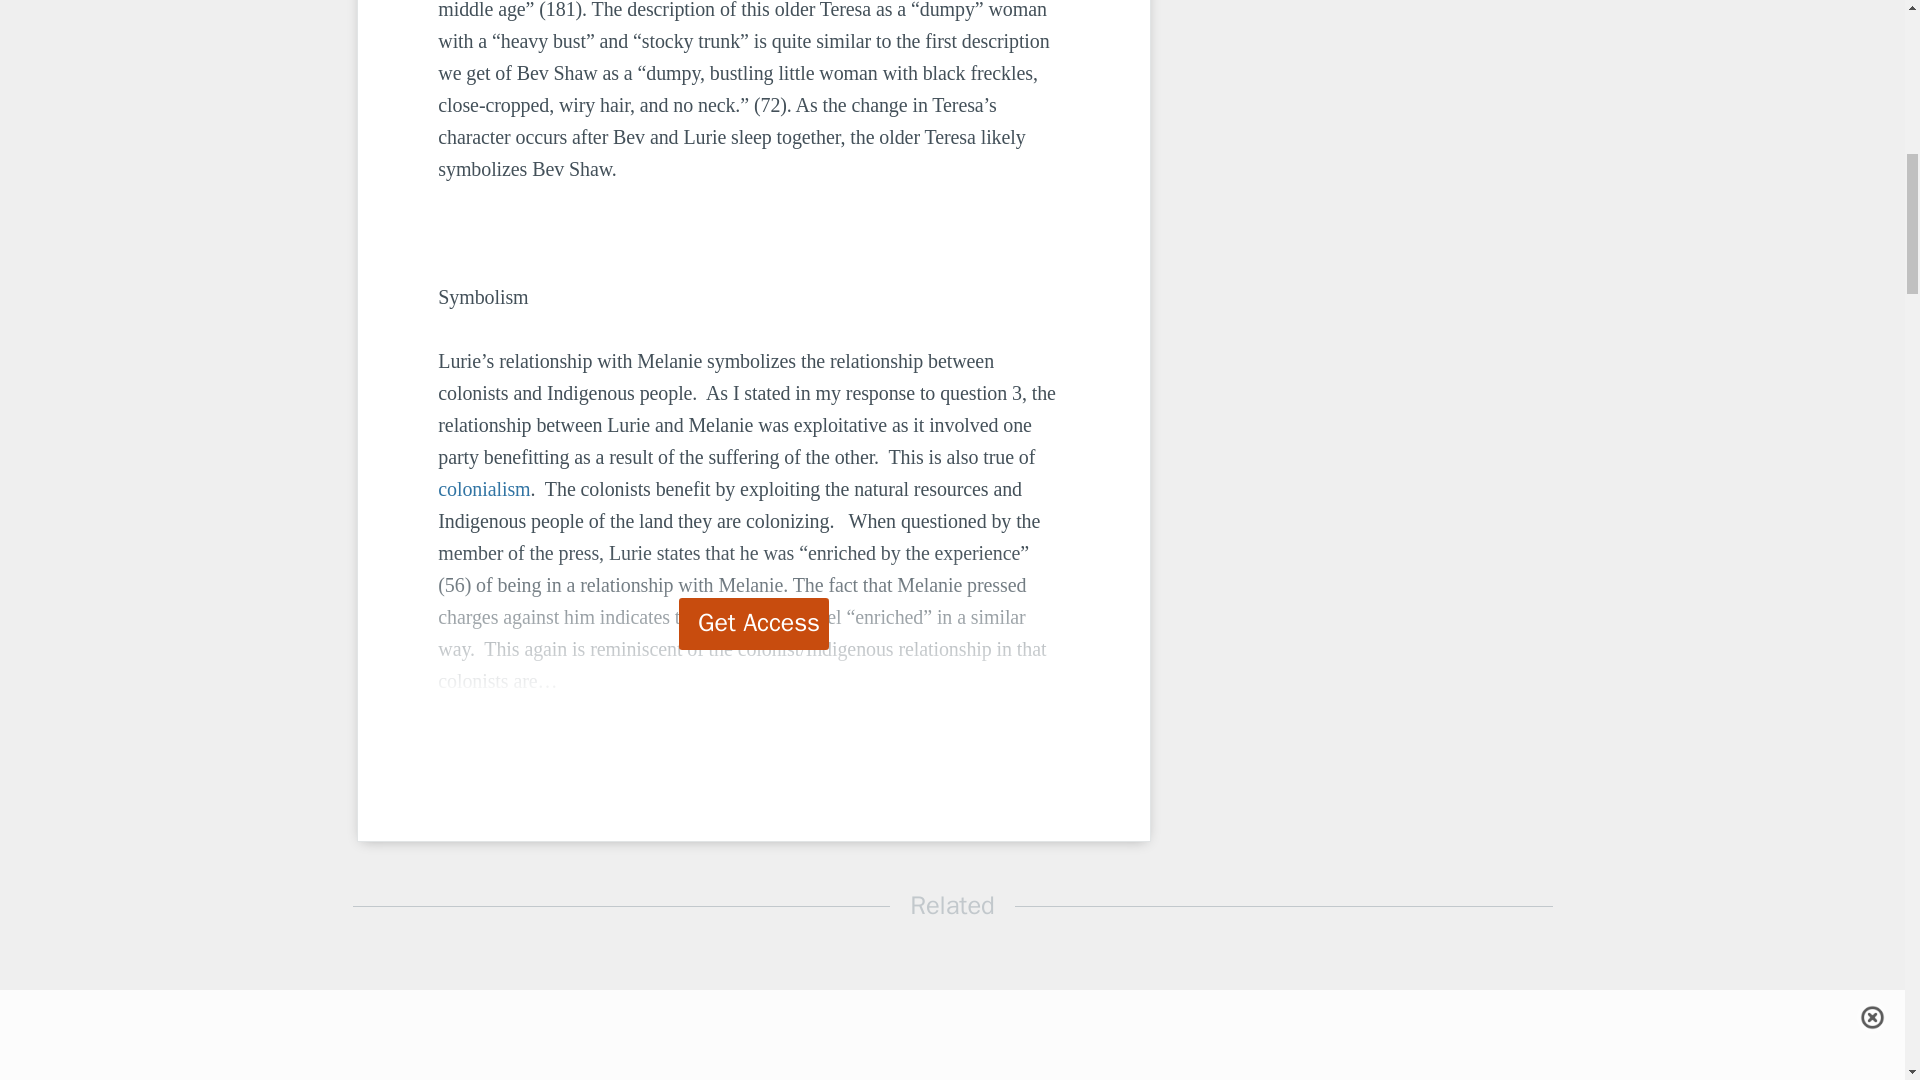  I want to click on colonialism, so click(483, 489).